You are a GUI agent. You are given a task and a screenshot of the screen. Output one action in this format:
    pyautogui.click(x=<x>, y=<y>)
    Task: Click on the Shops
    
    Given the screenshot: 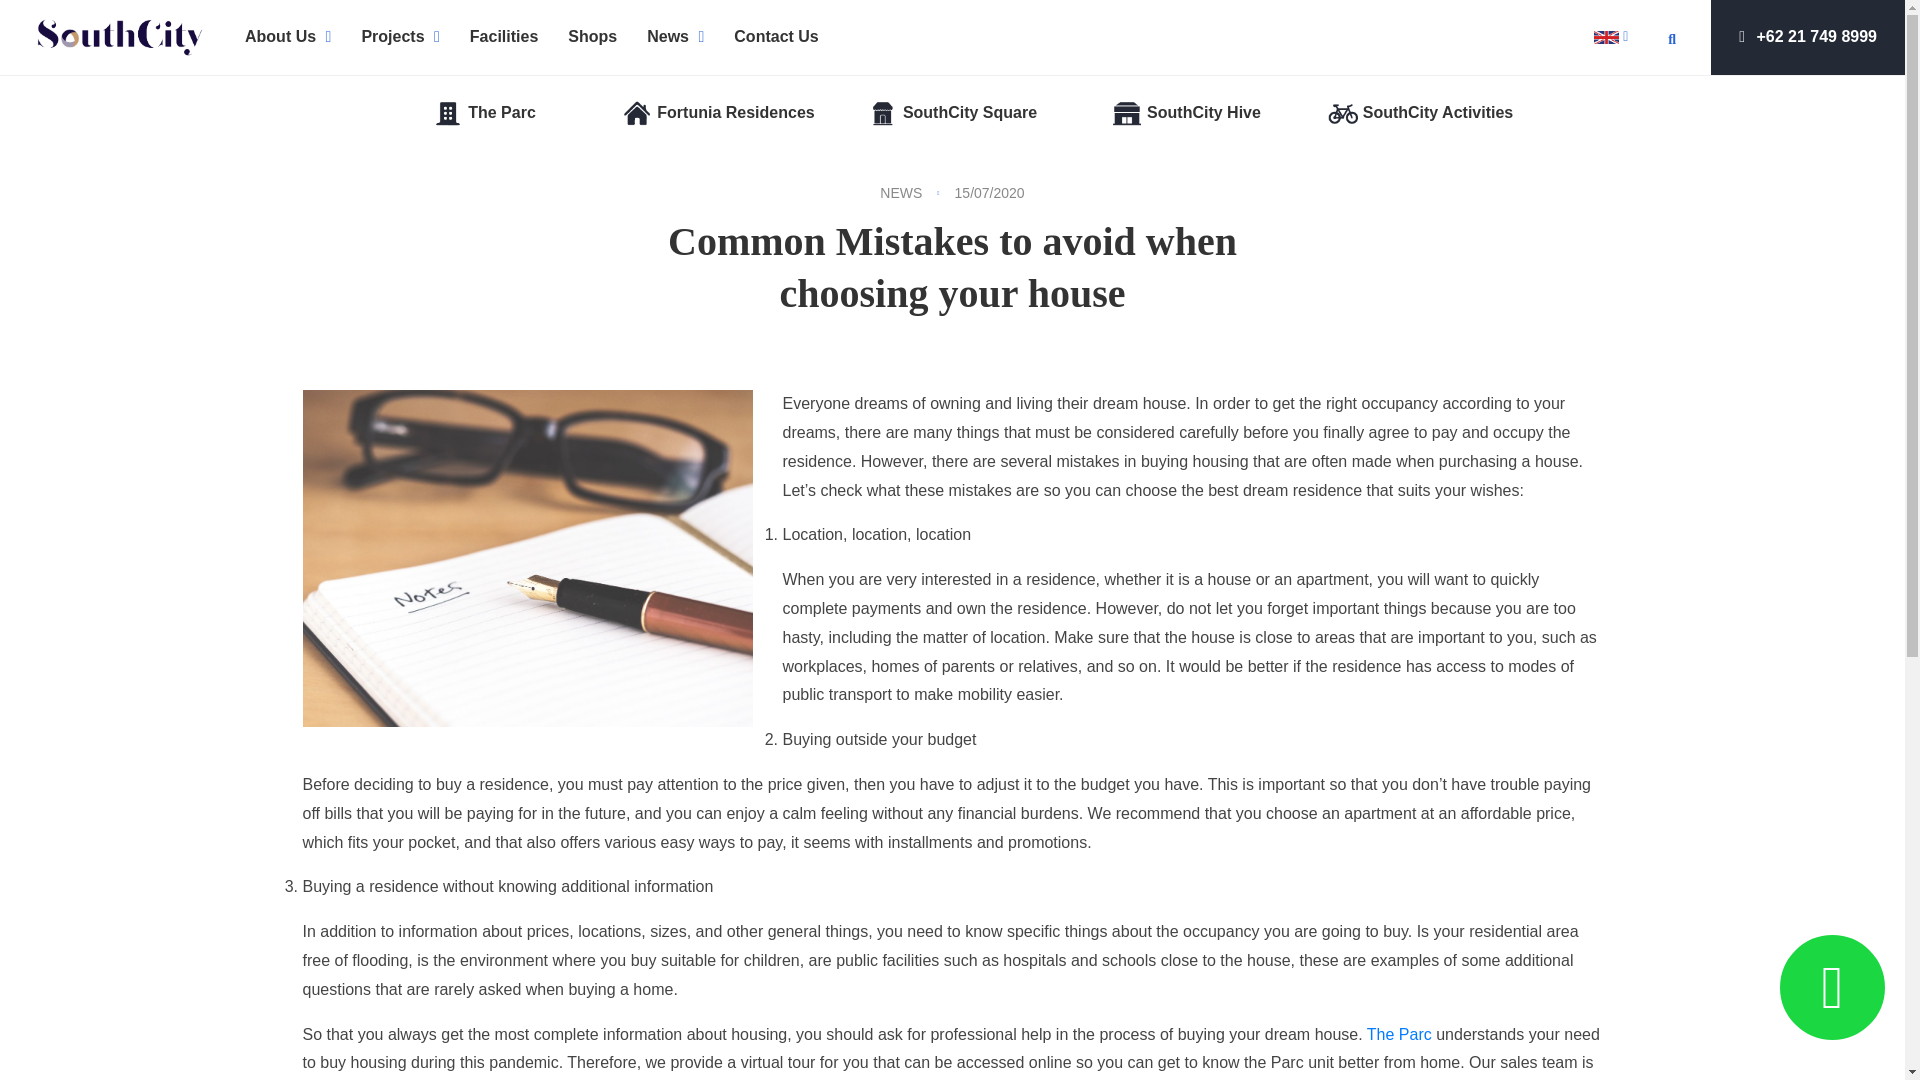 What is the action you would take?
    pyautogui.click(x=592, y=36)
    